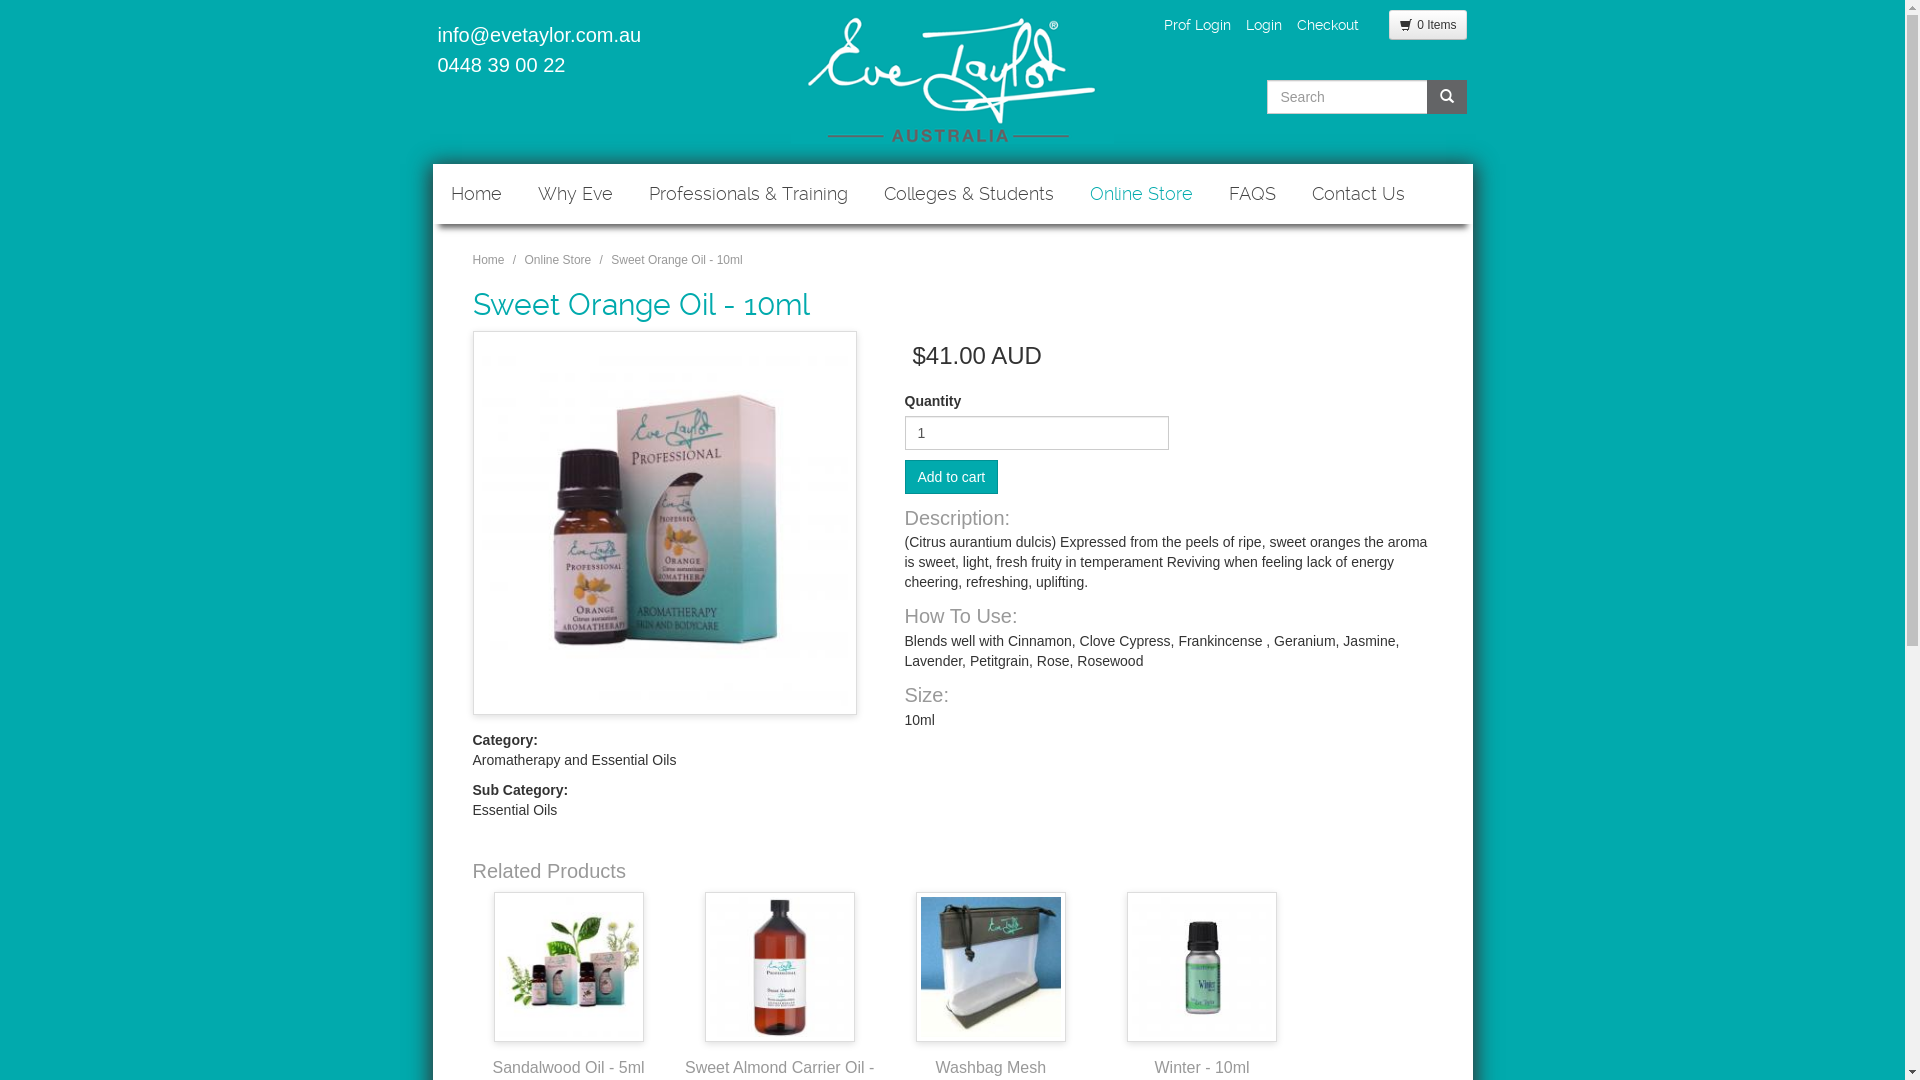 This screenshot has width=1920, height=1080. I want to click on Home, so click(488, 260).